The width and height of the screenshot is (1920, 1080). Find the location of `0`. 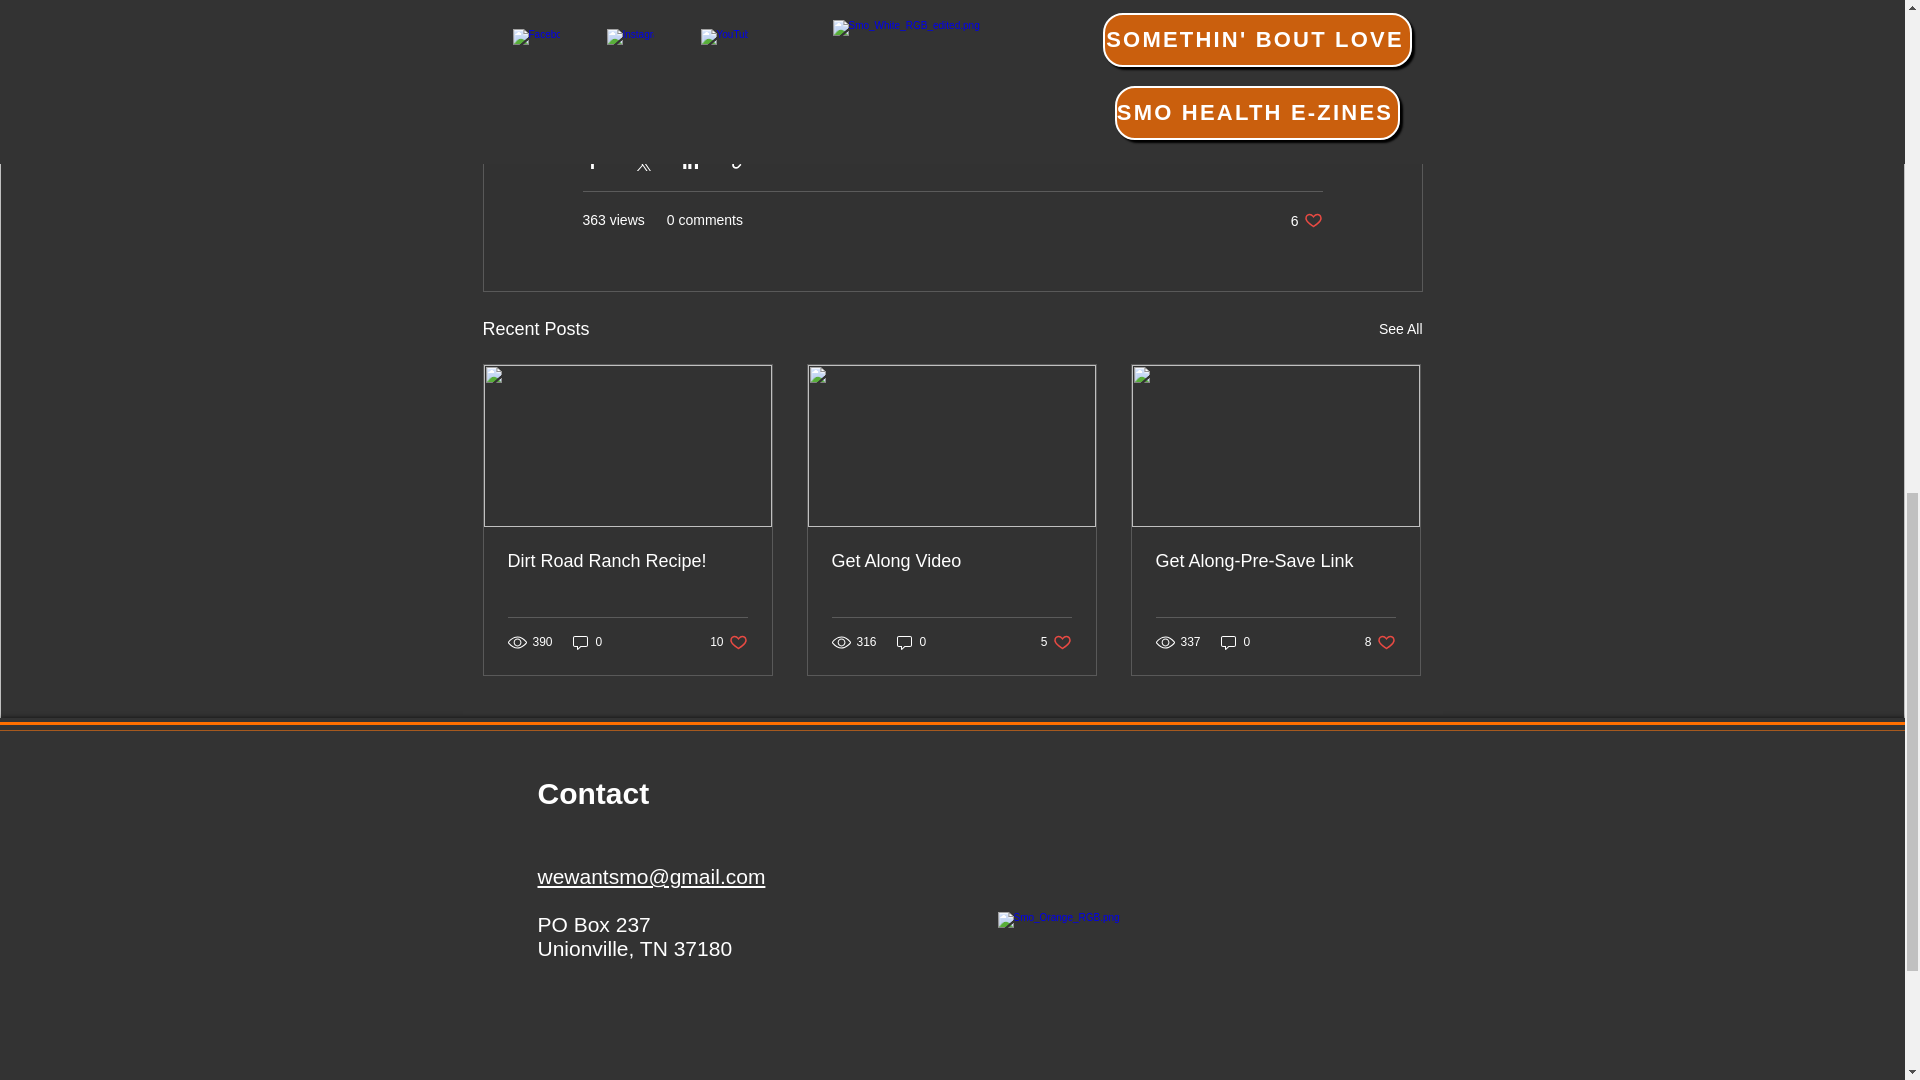

0 is located at coordinates (912, 641).